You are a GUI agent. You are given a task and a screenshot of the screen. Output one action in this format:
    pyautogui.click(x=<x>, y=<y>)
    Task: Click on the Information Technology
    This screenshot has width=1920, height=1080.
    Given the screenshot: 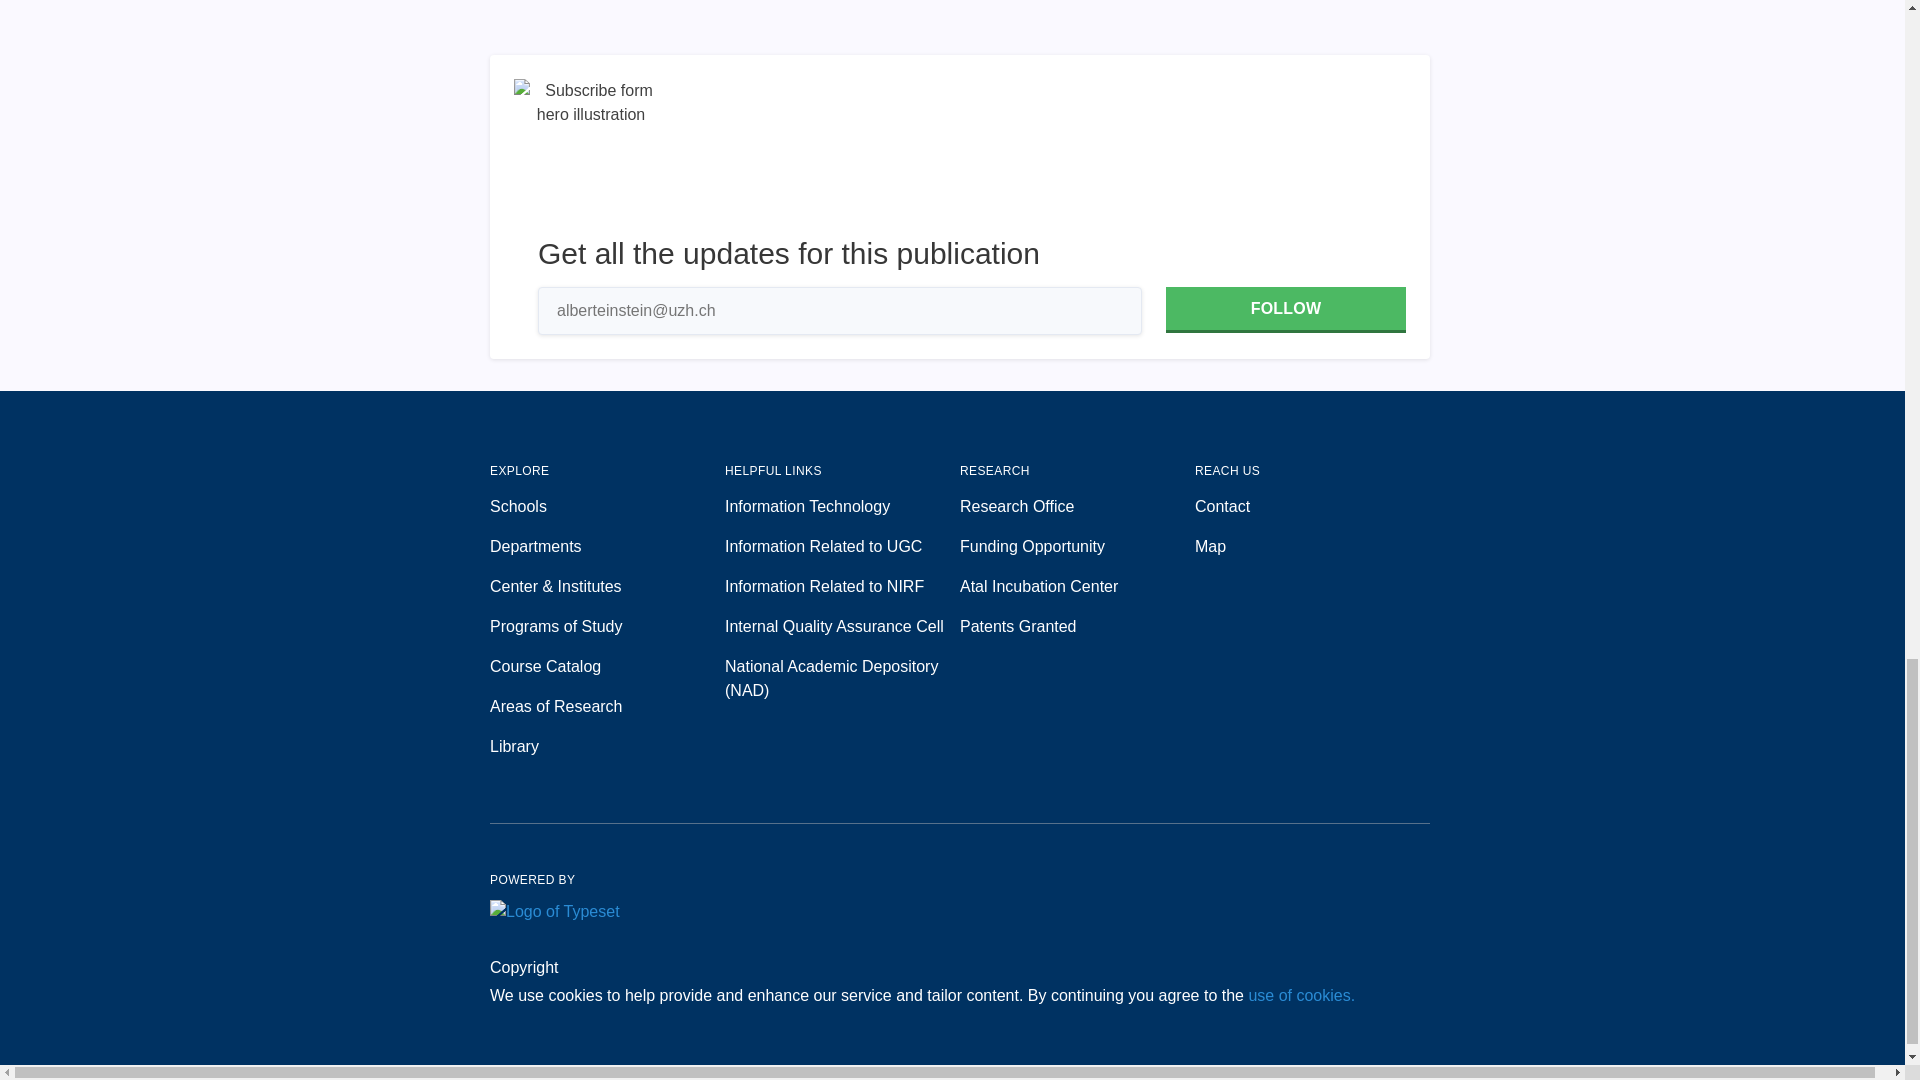 What is the action you would take?
    pyautogui.click(x=842, y=506)
    